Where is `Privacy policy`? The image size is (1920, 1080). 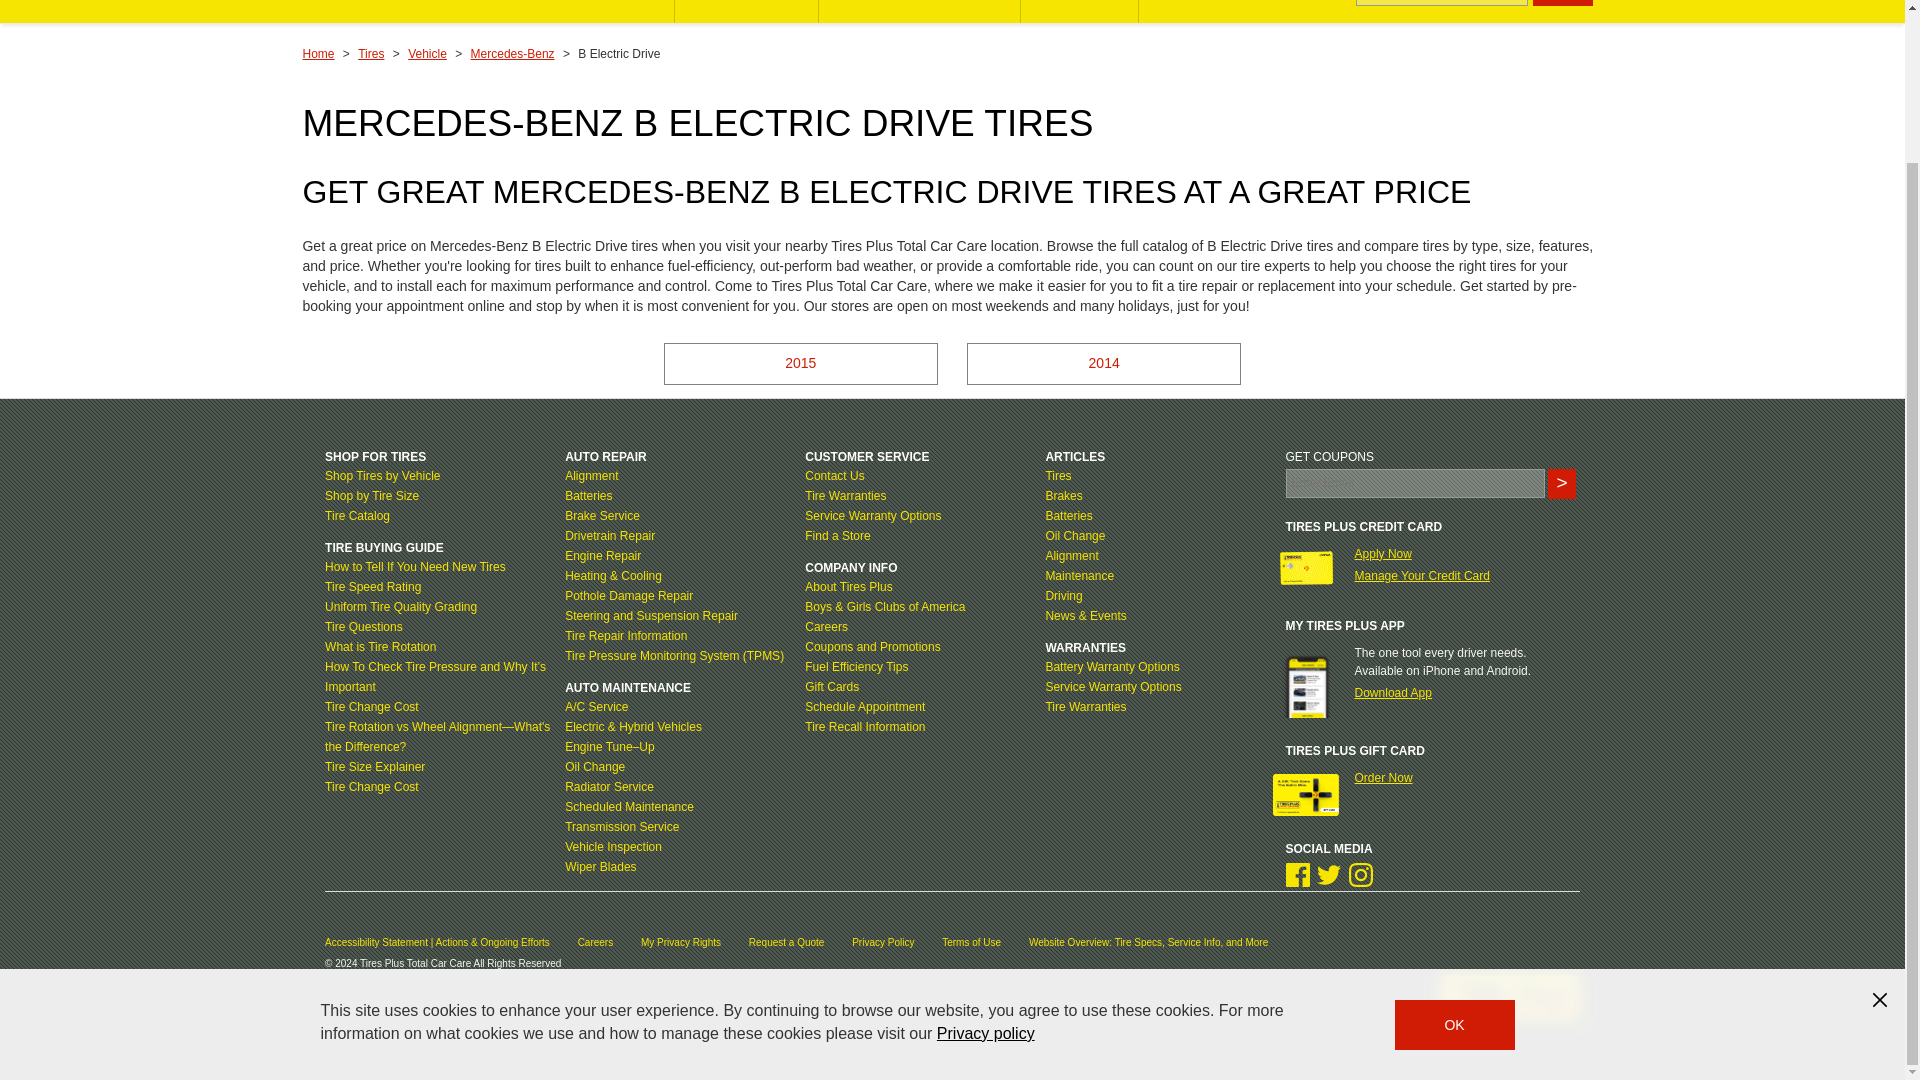
Privacy policy is located at coordinates (985, 856).